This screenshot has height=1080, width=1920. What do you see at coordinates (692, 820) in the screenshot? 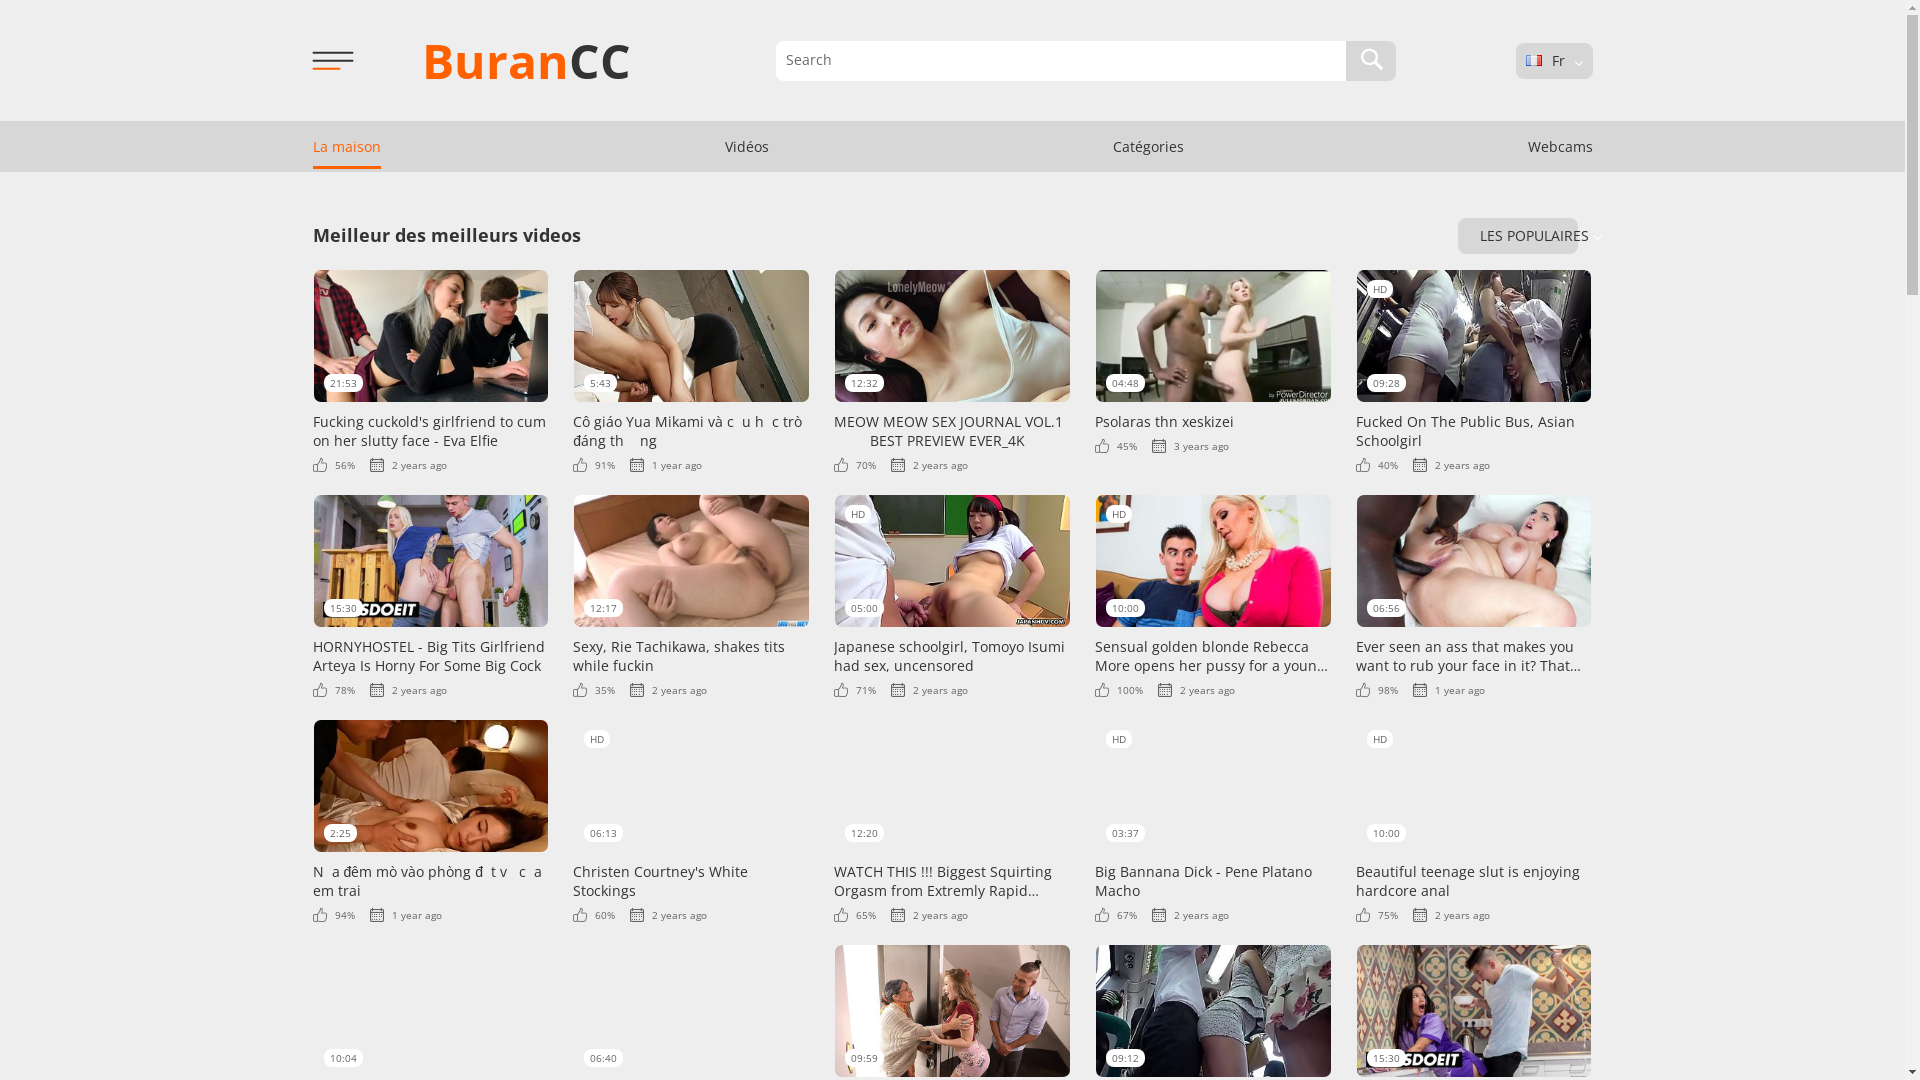
I see `HD
06:13
Christen Courtney's White Stockings
60%
2 years ago` at bounding box center [692, 820].